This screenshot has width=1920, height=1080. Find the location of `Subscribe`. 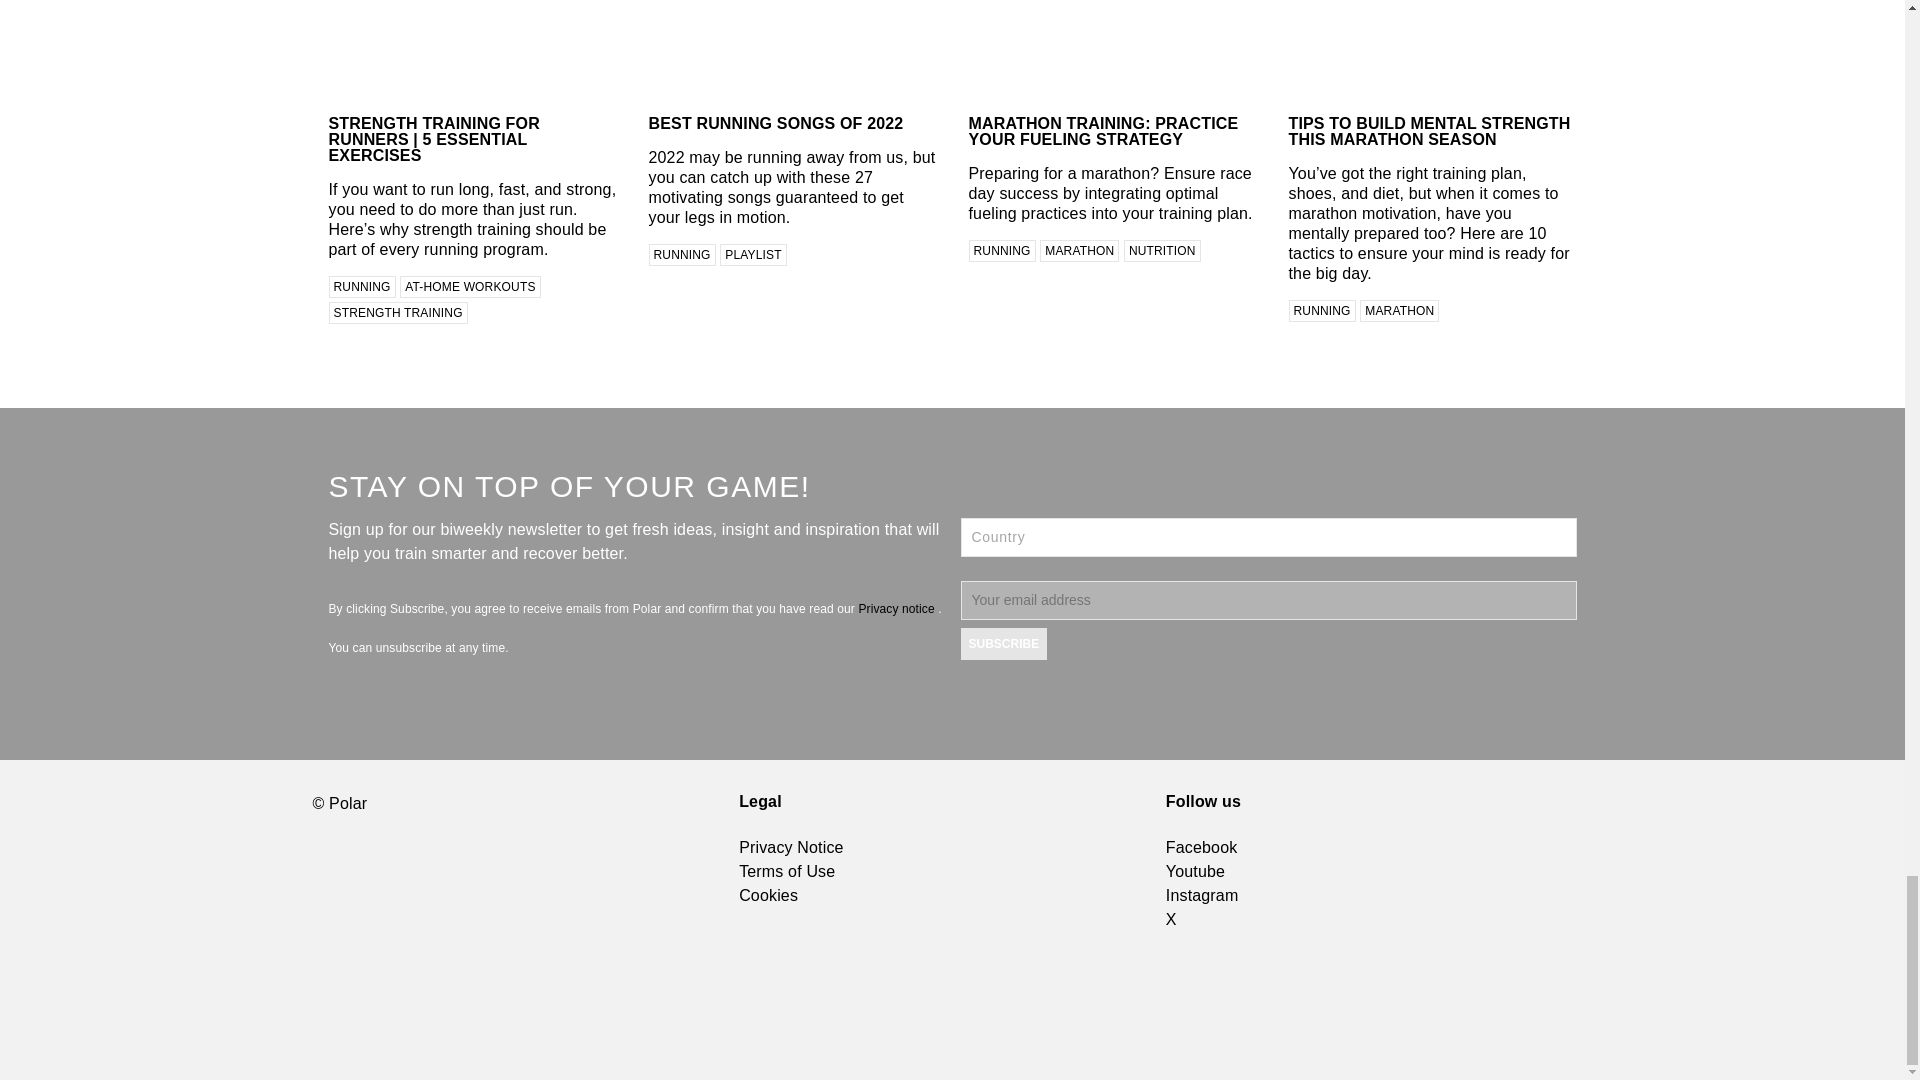

Subscribe is located at coordinates (1003, 643).